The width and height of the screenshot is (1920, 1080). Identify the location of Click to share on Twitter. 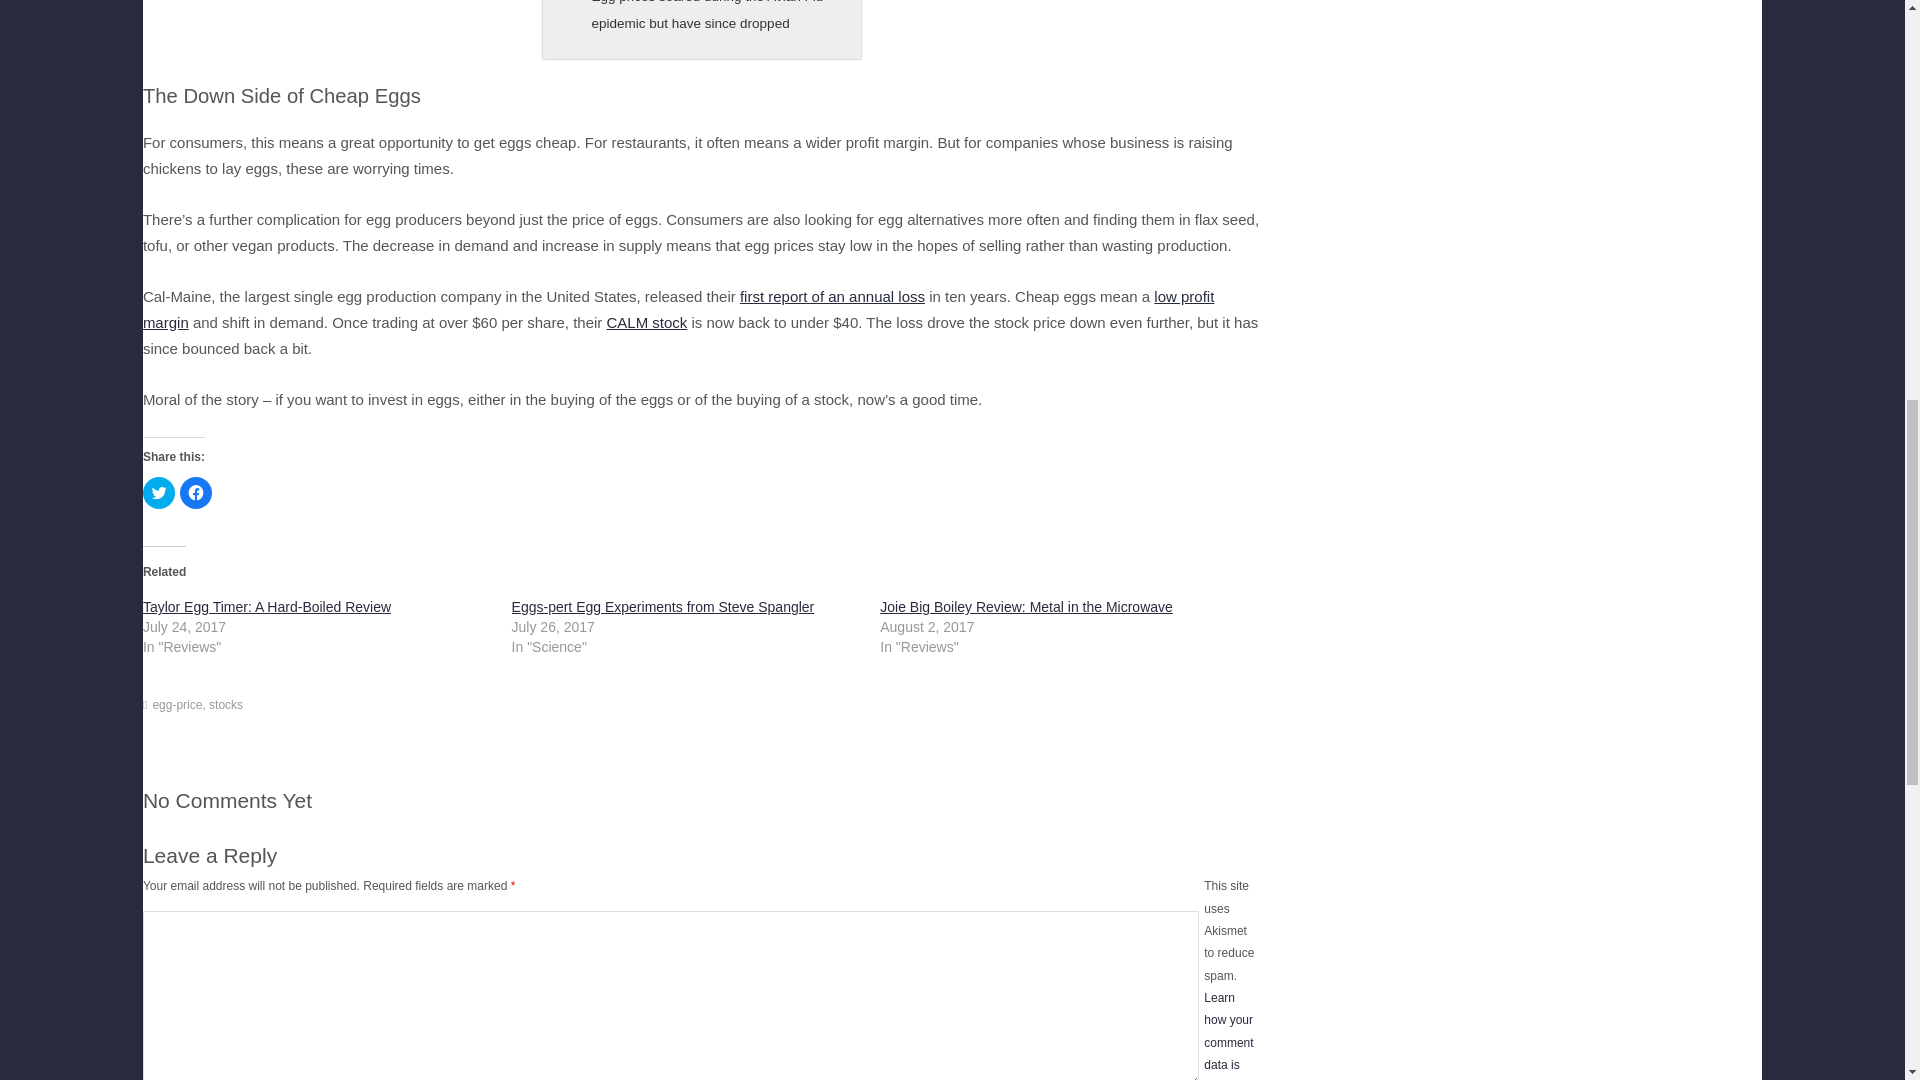
(158, 492).